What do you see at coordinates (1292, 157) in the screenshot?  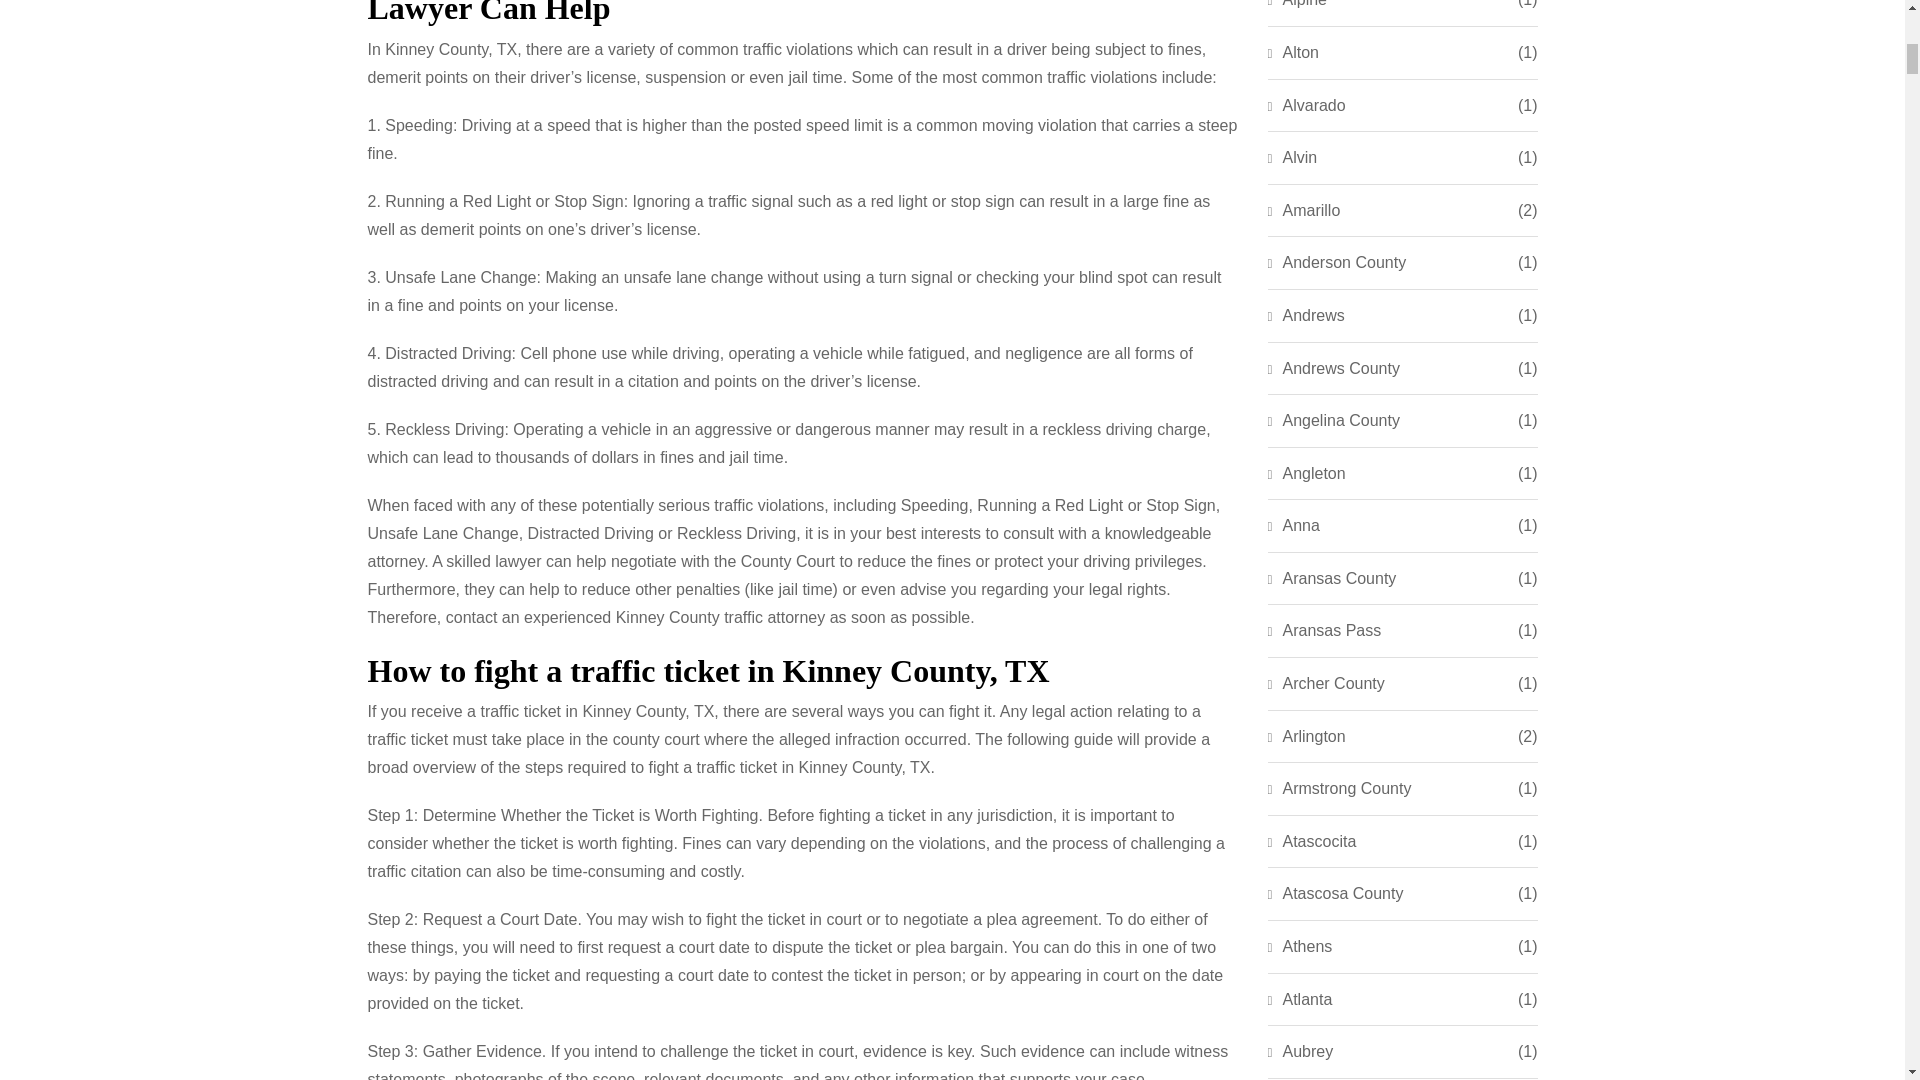 I see `Alvin` at bounding box center [1292, 157].